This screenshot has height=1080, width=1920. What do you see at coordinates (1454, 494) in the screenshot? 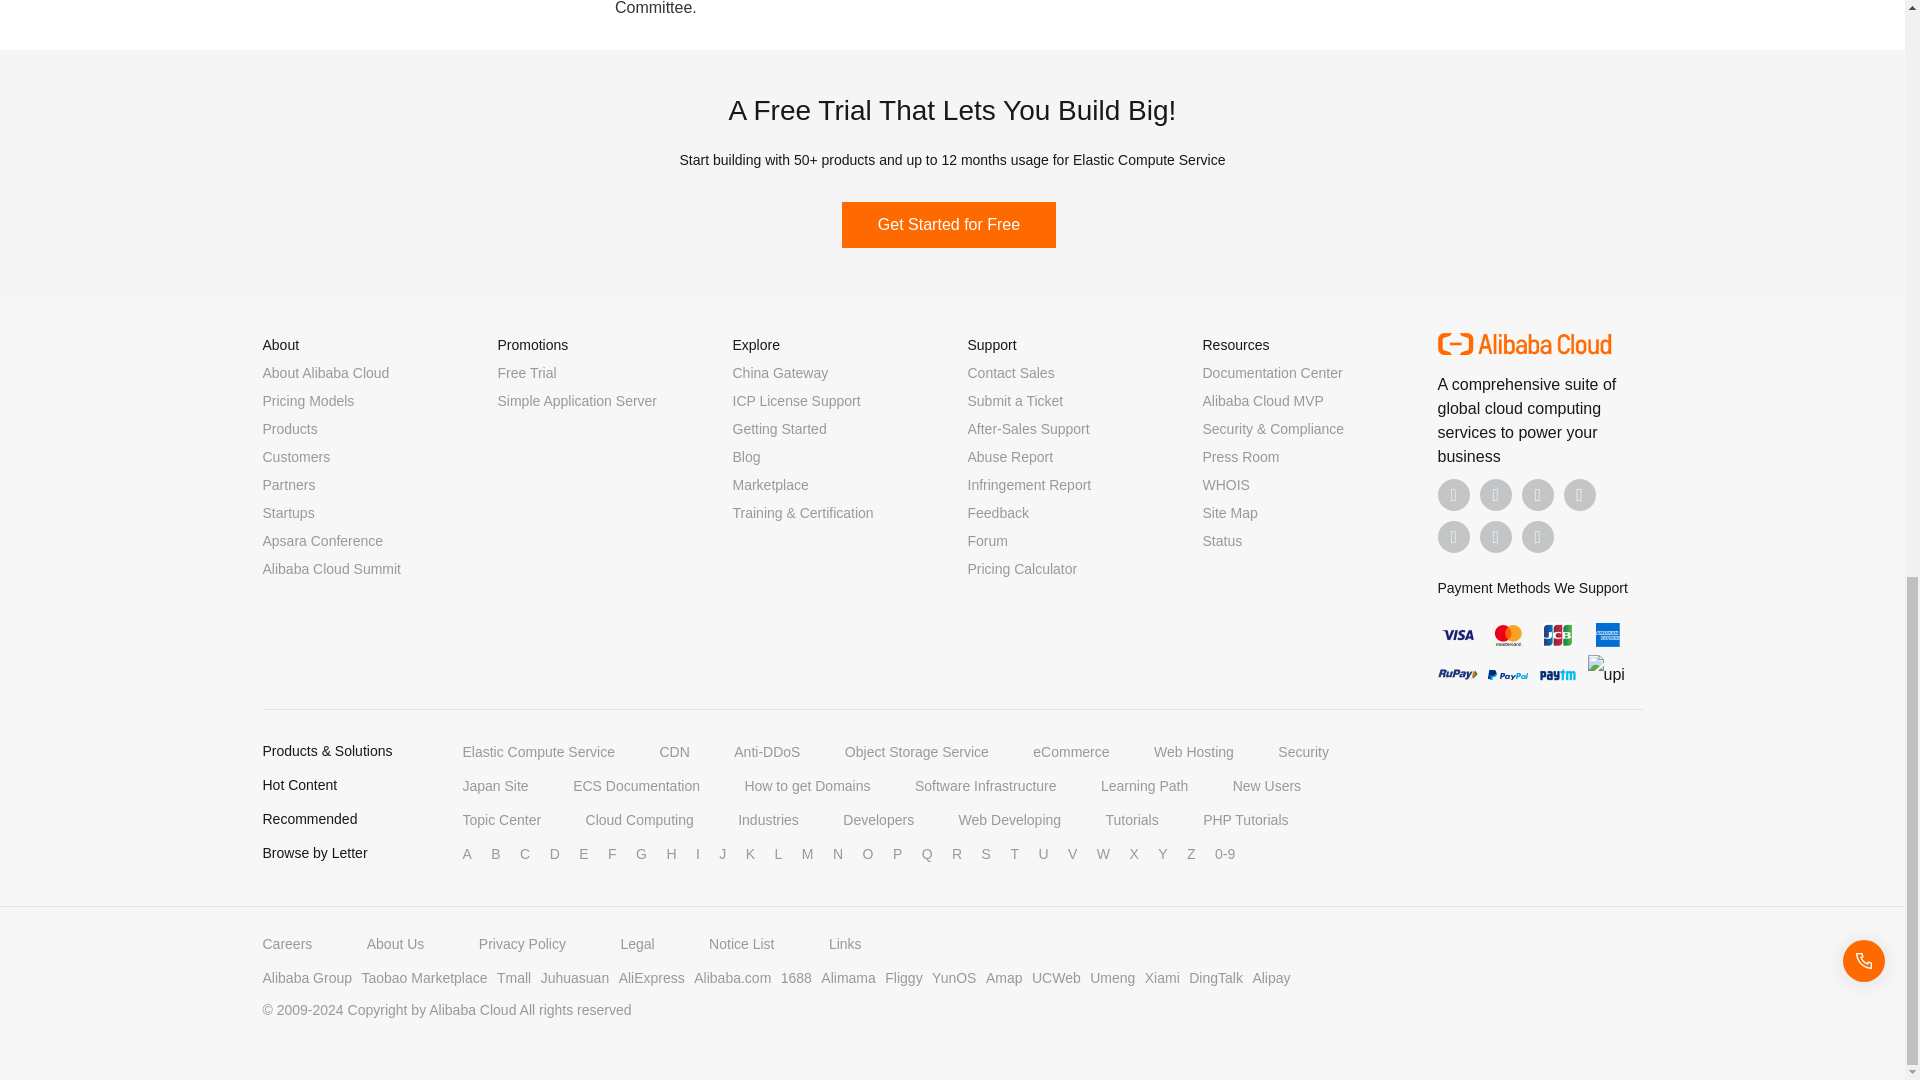
I see `Facebook` at bounding box center [1454, 494].